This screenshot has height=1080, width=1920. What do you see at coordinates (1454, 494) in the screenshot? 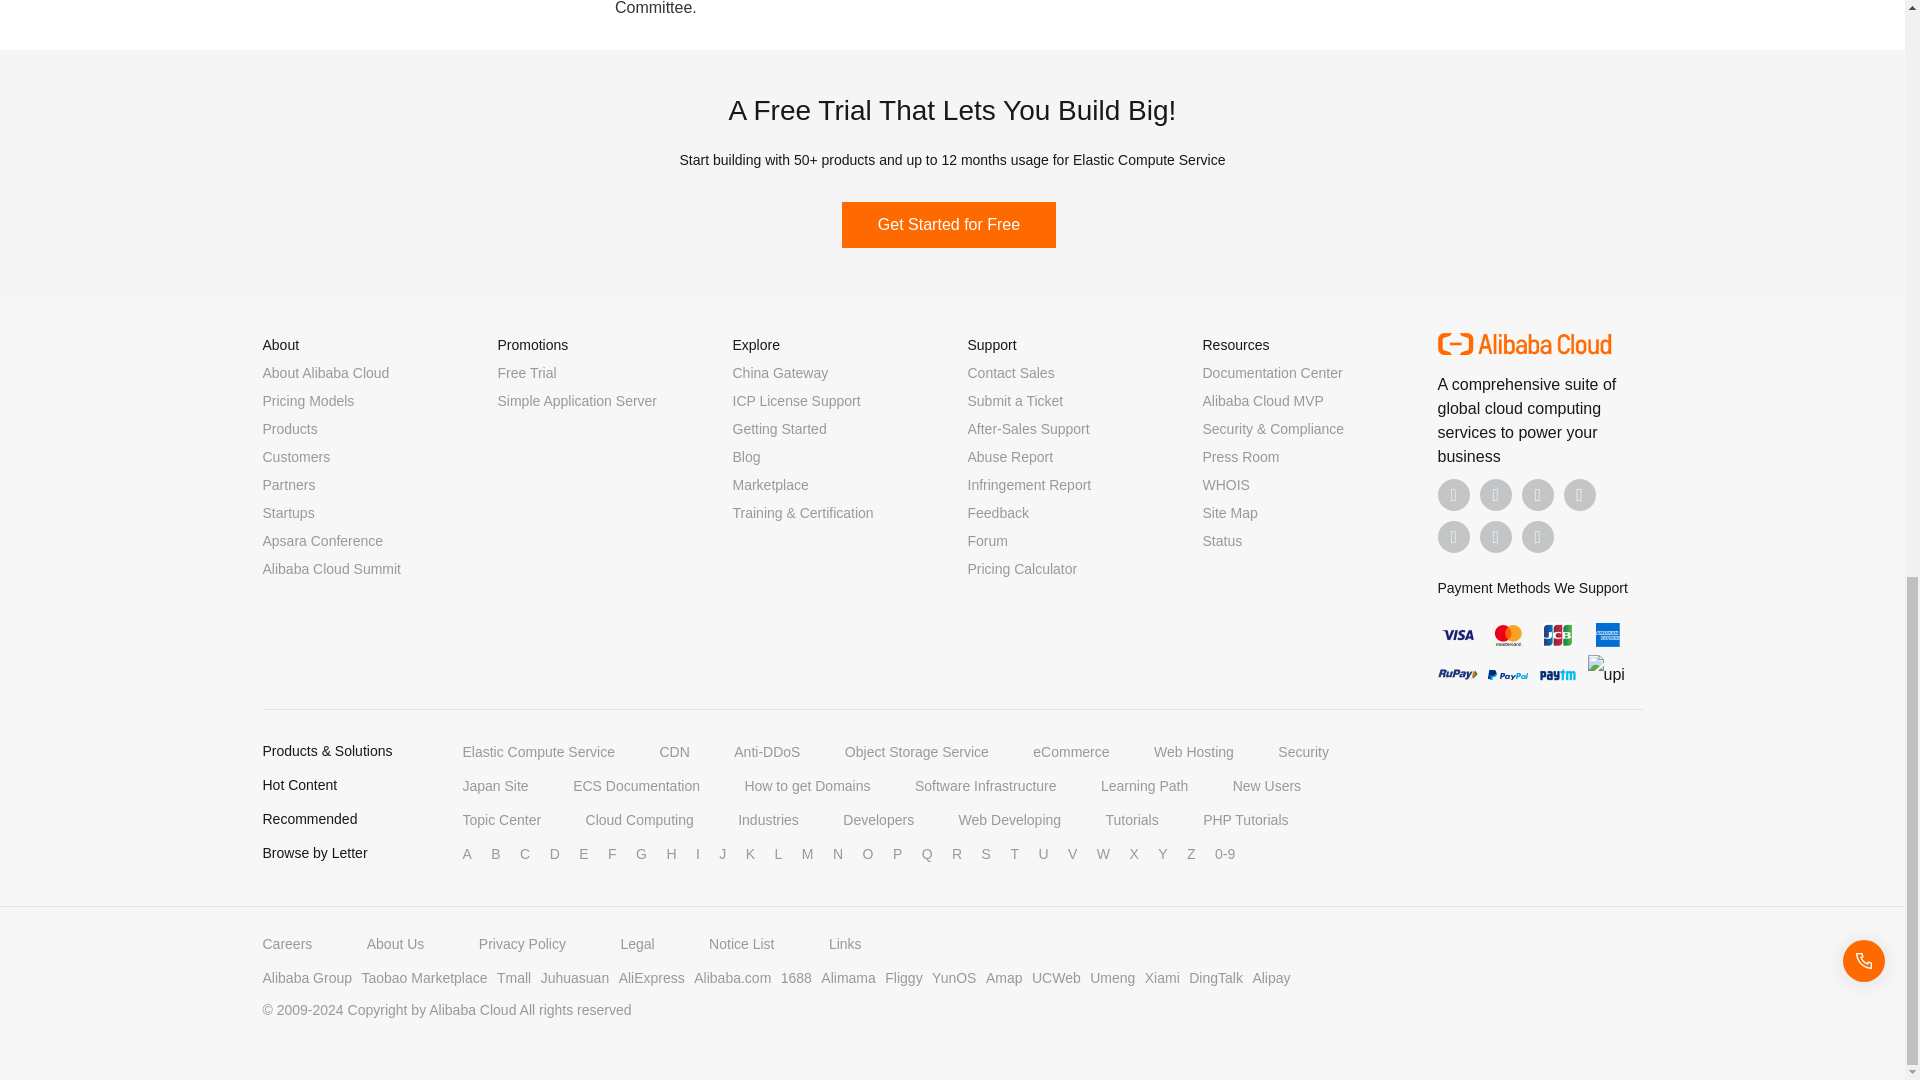
I see `Facebook` at bounding box center [1454, 494].